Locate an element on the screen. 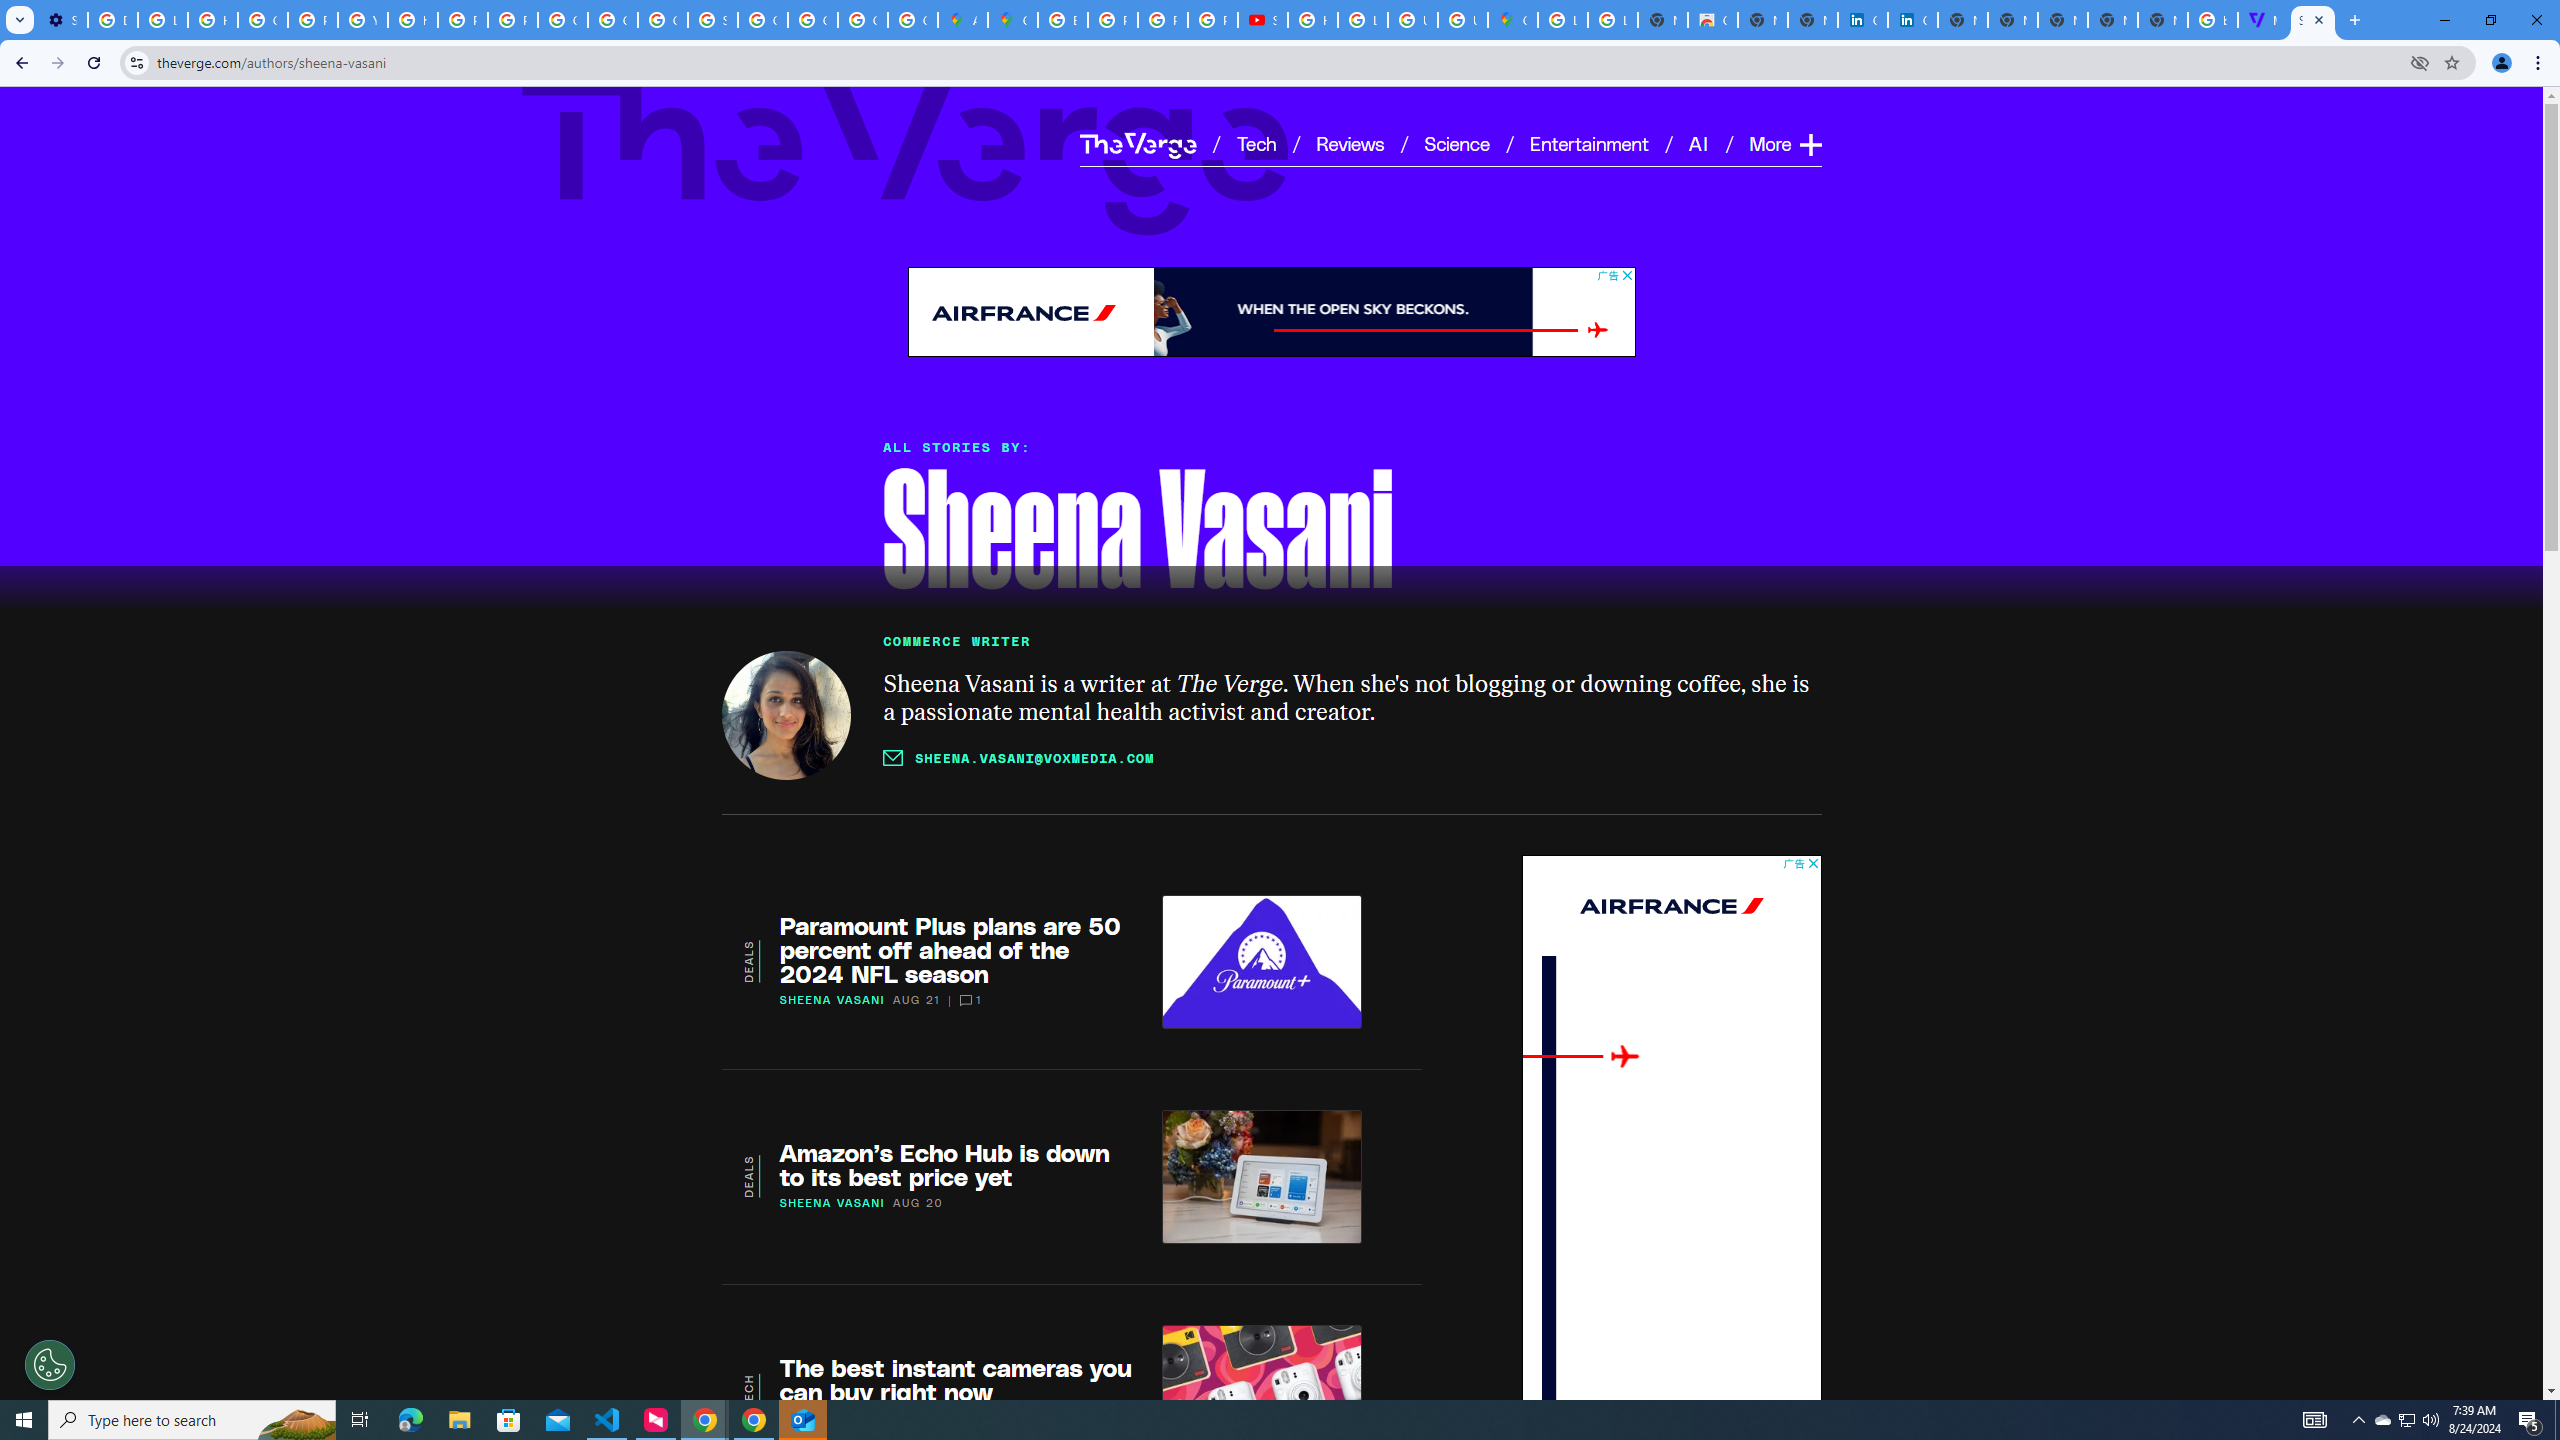 The image size is (2560, 1440). Comments is located at coordinates (966, 1000).